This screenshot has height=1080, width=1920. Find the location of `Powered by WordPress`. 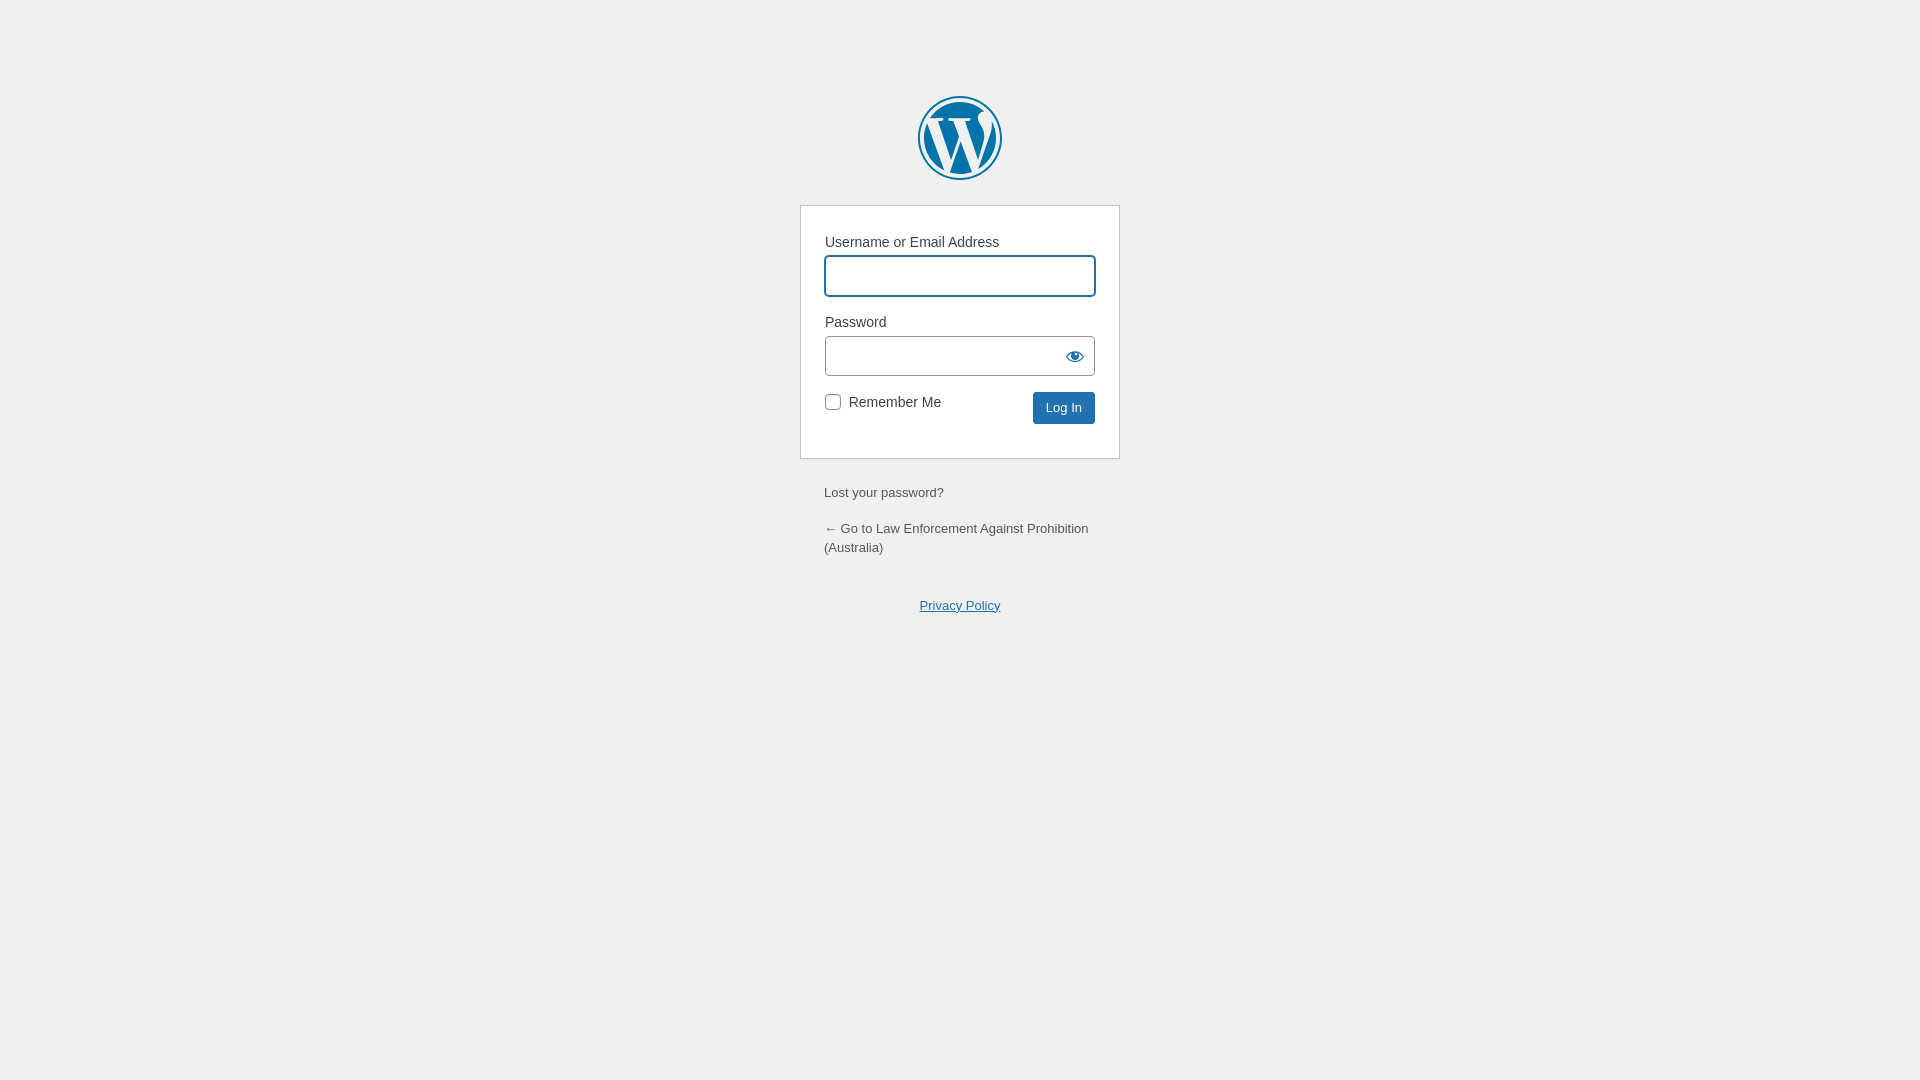

Powered by WordPress is located at coordinates (960, 138).